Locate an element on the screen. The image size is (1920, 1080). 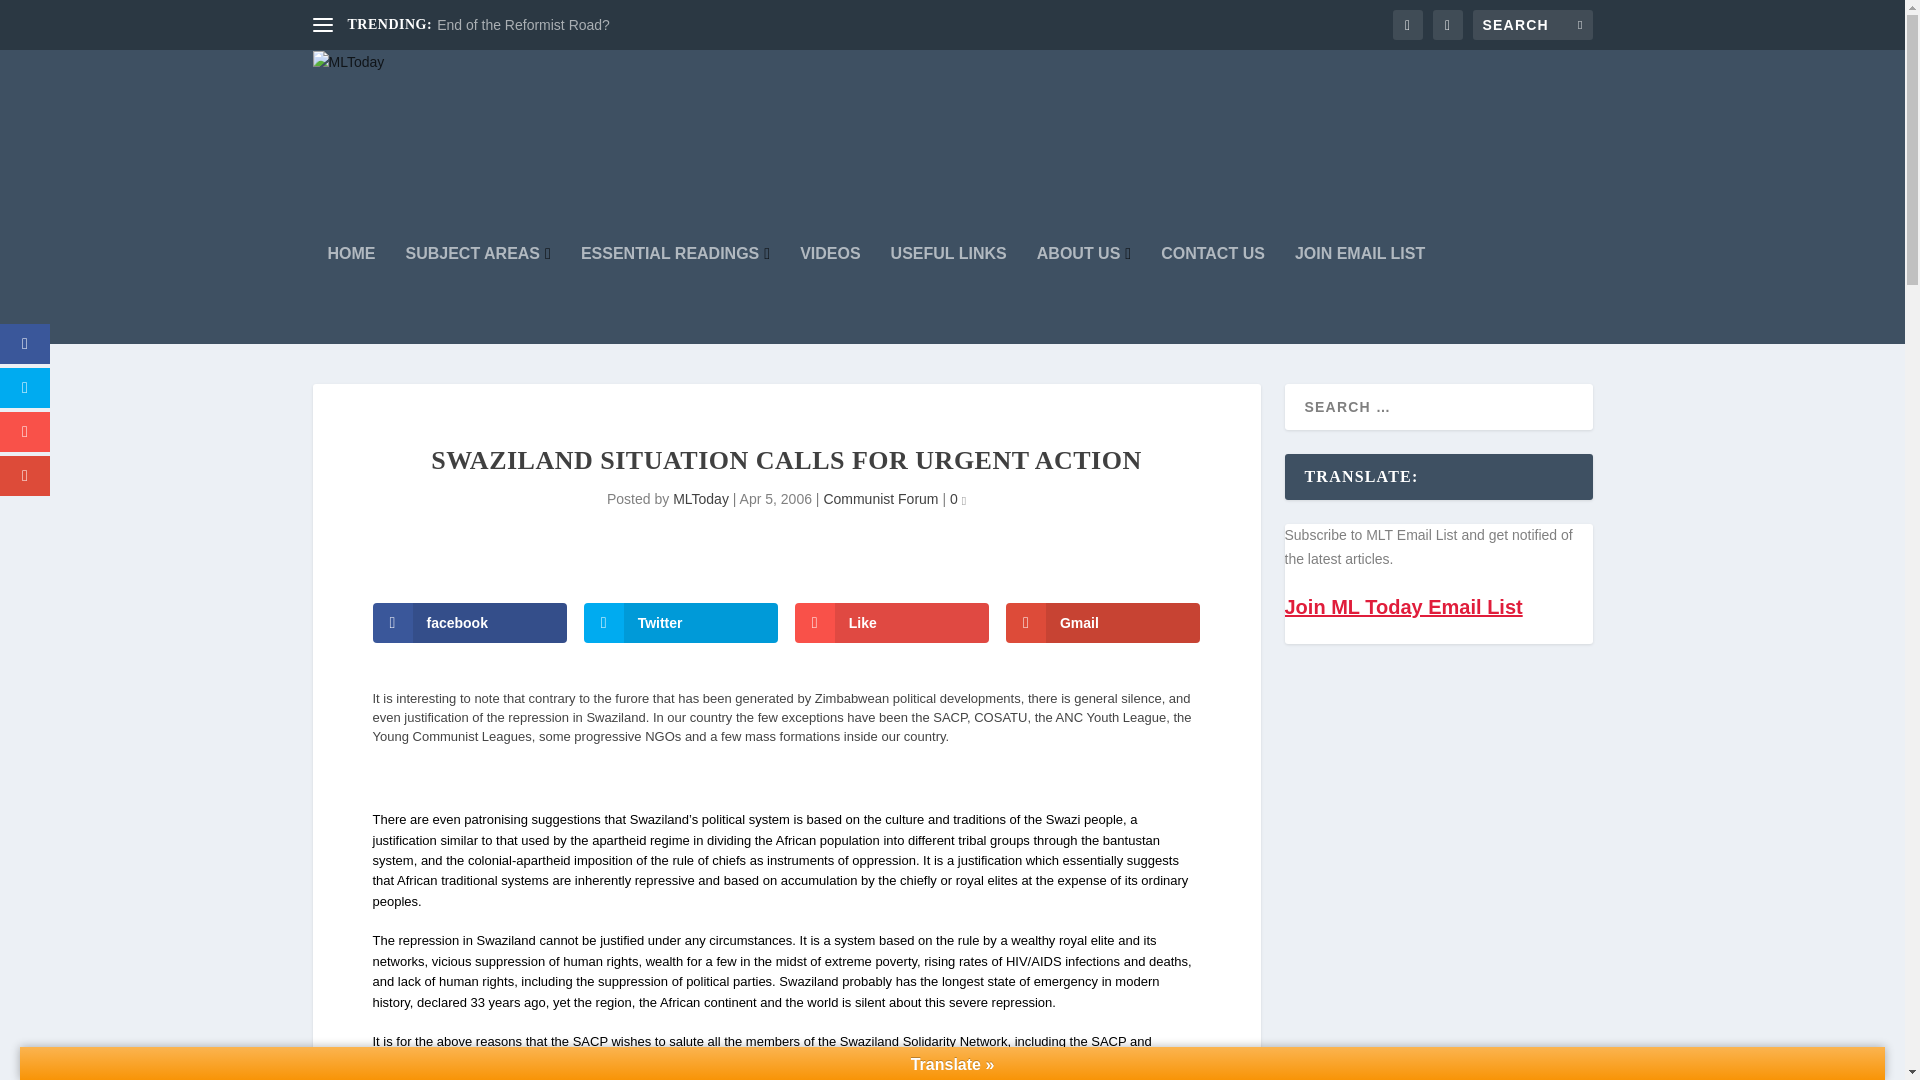
End of the Reformist Road? is located at coordinates (524, 25).